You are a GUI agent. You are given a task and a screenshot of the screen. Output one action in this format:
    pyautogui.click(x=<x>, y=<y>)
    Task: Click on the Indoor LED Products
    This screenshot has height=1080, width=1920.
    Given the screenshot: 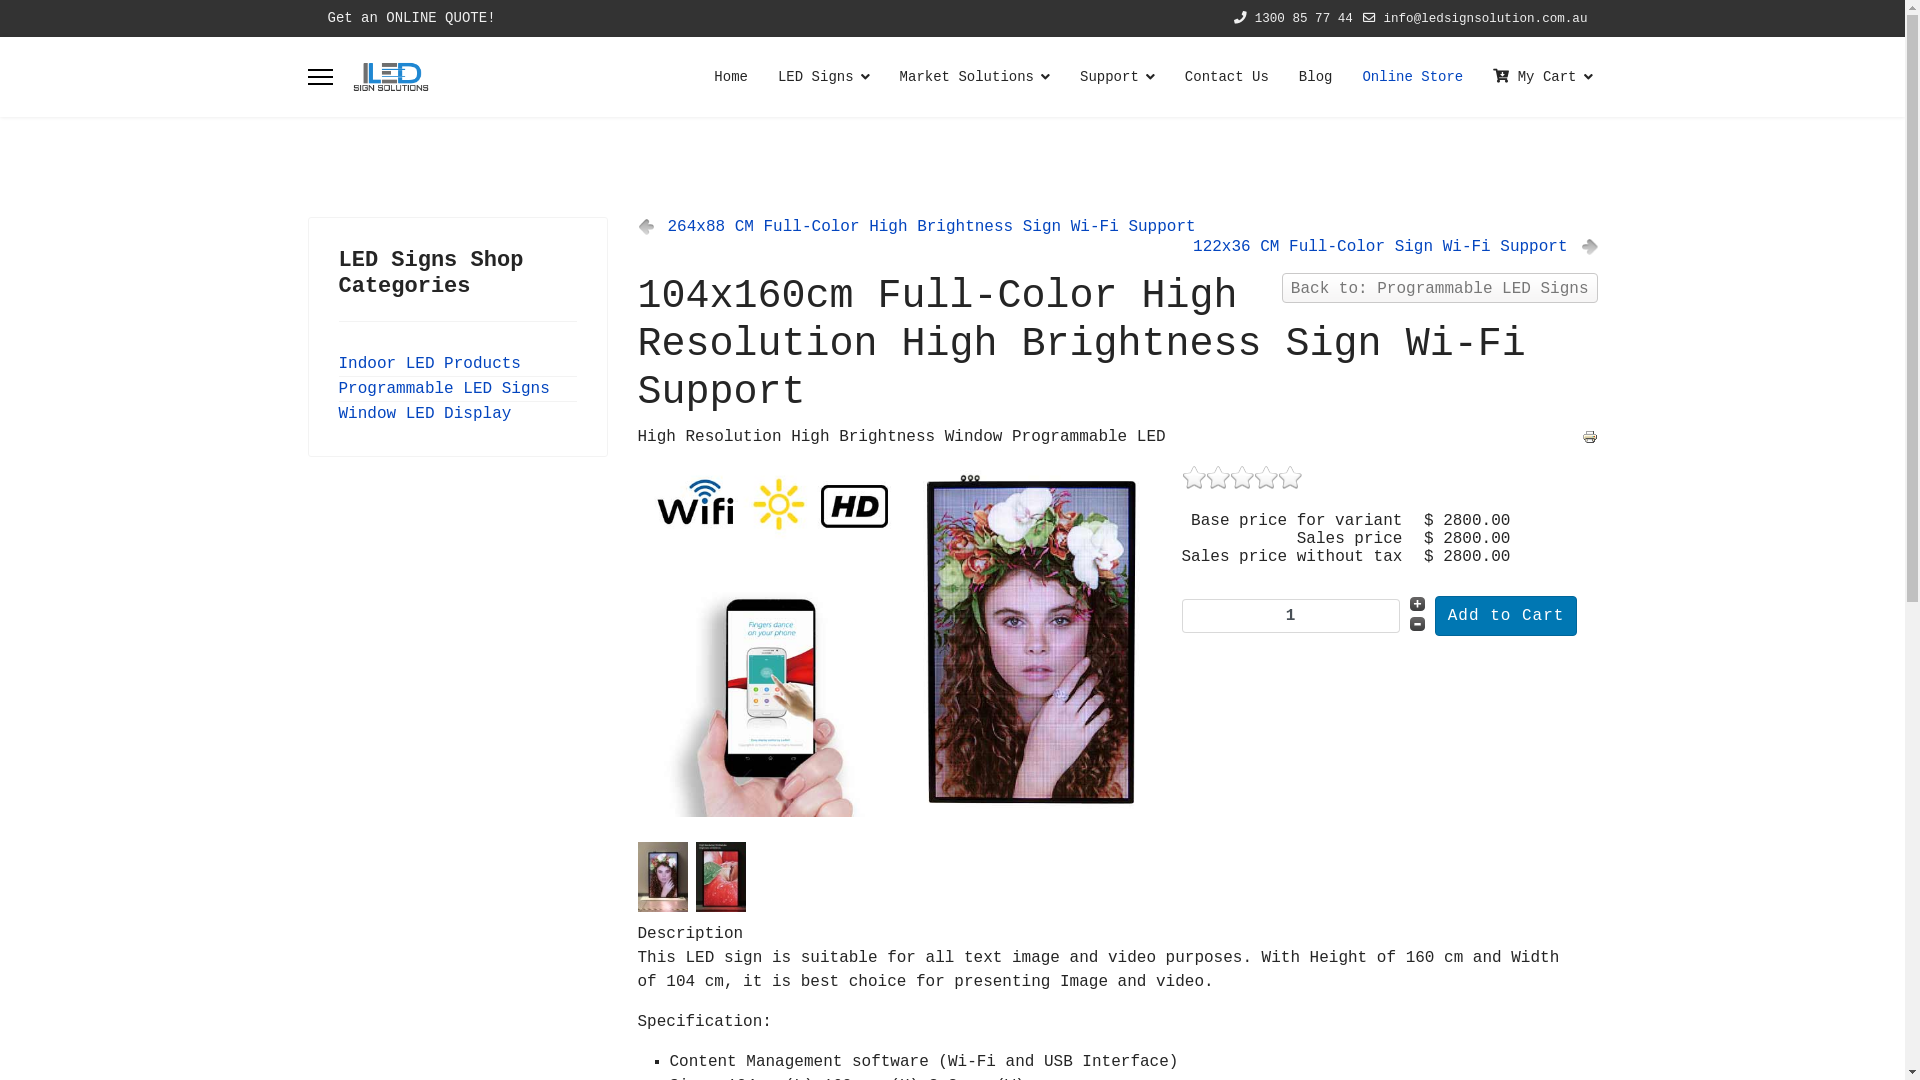 What is the action you would take?
    pyautogui.click(x=429, y=364)
    